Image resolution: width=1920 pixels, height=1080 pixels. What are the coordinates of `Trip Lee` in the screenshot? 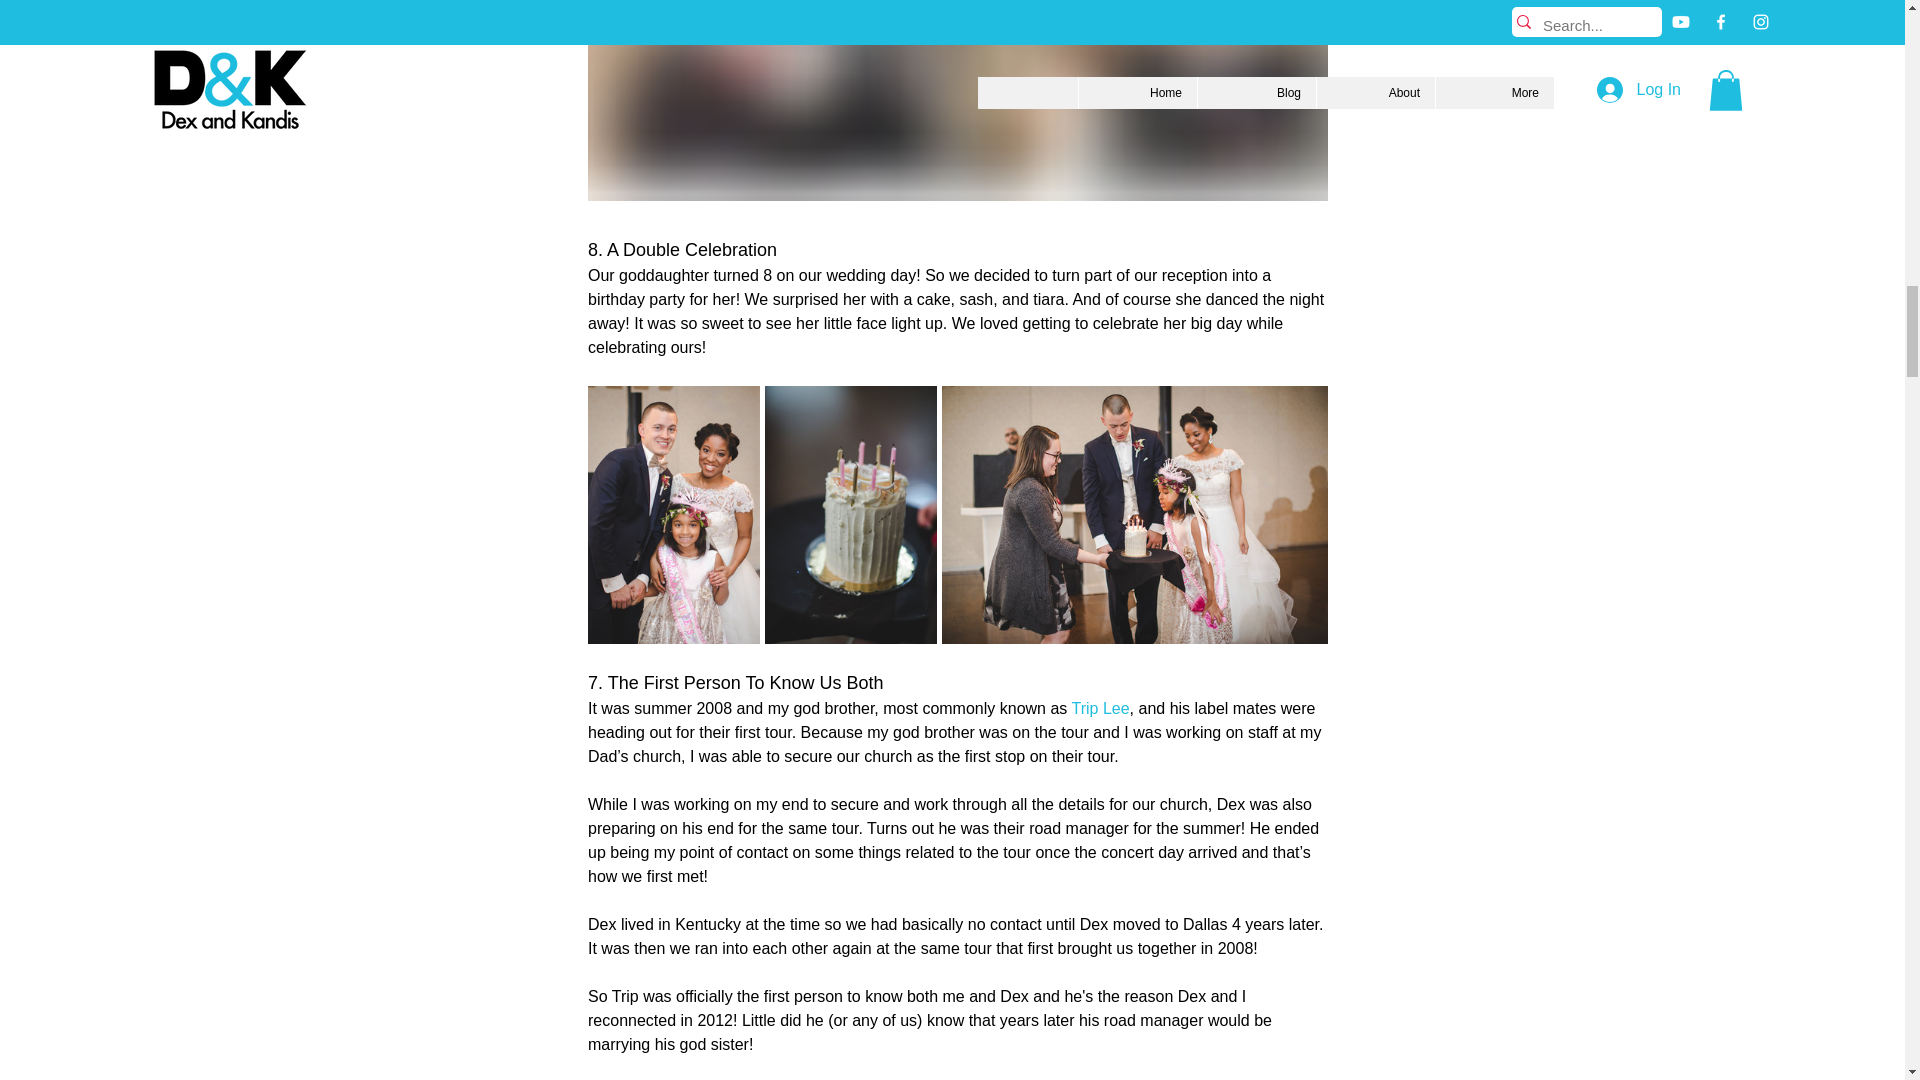 It's located at (1100, 708).